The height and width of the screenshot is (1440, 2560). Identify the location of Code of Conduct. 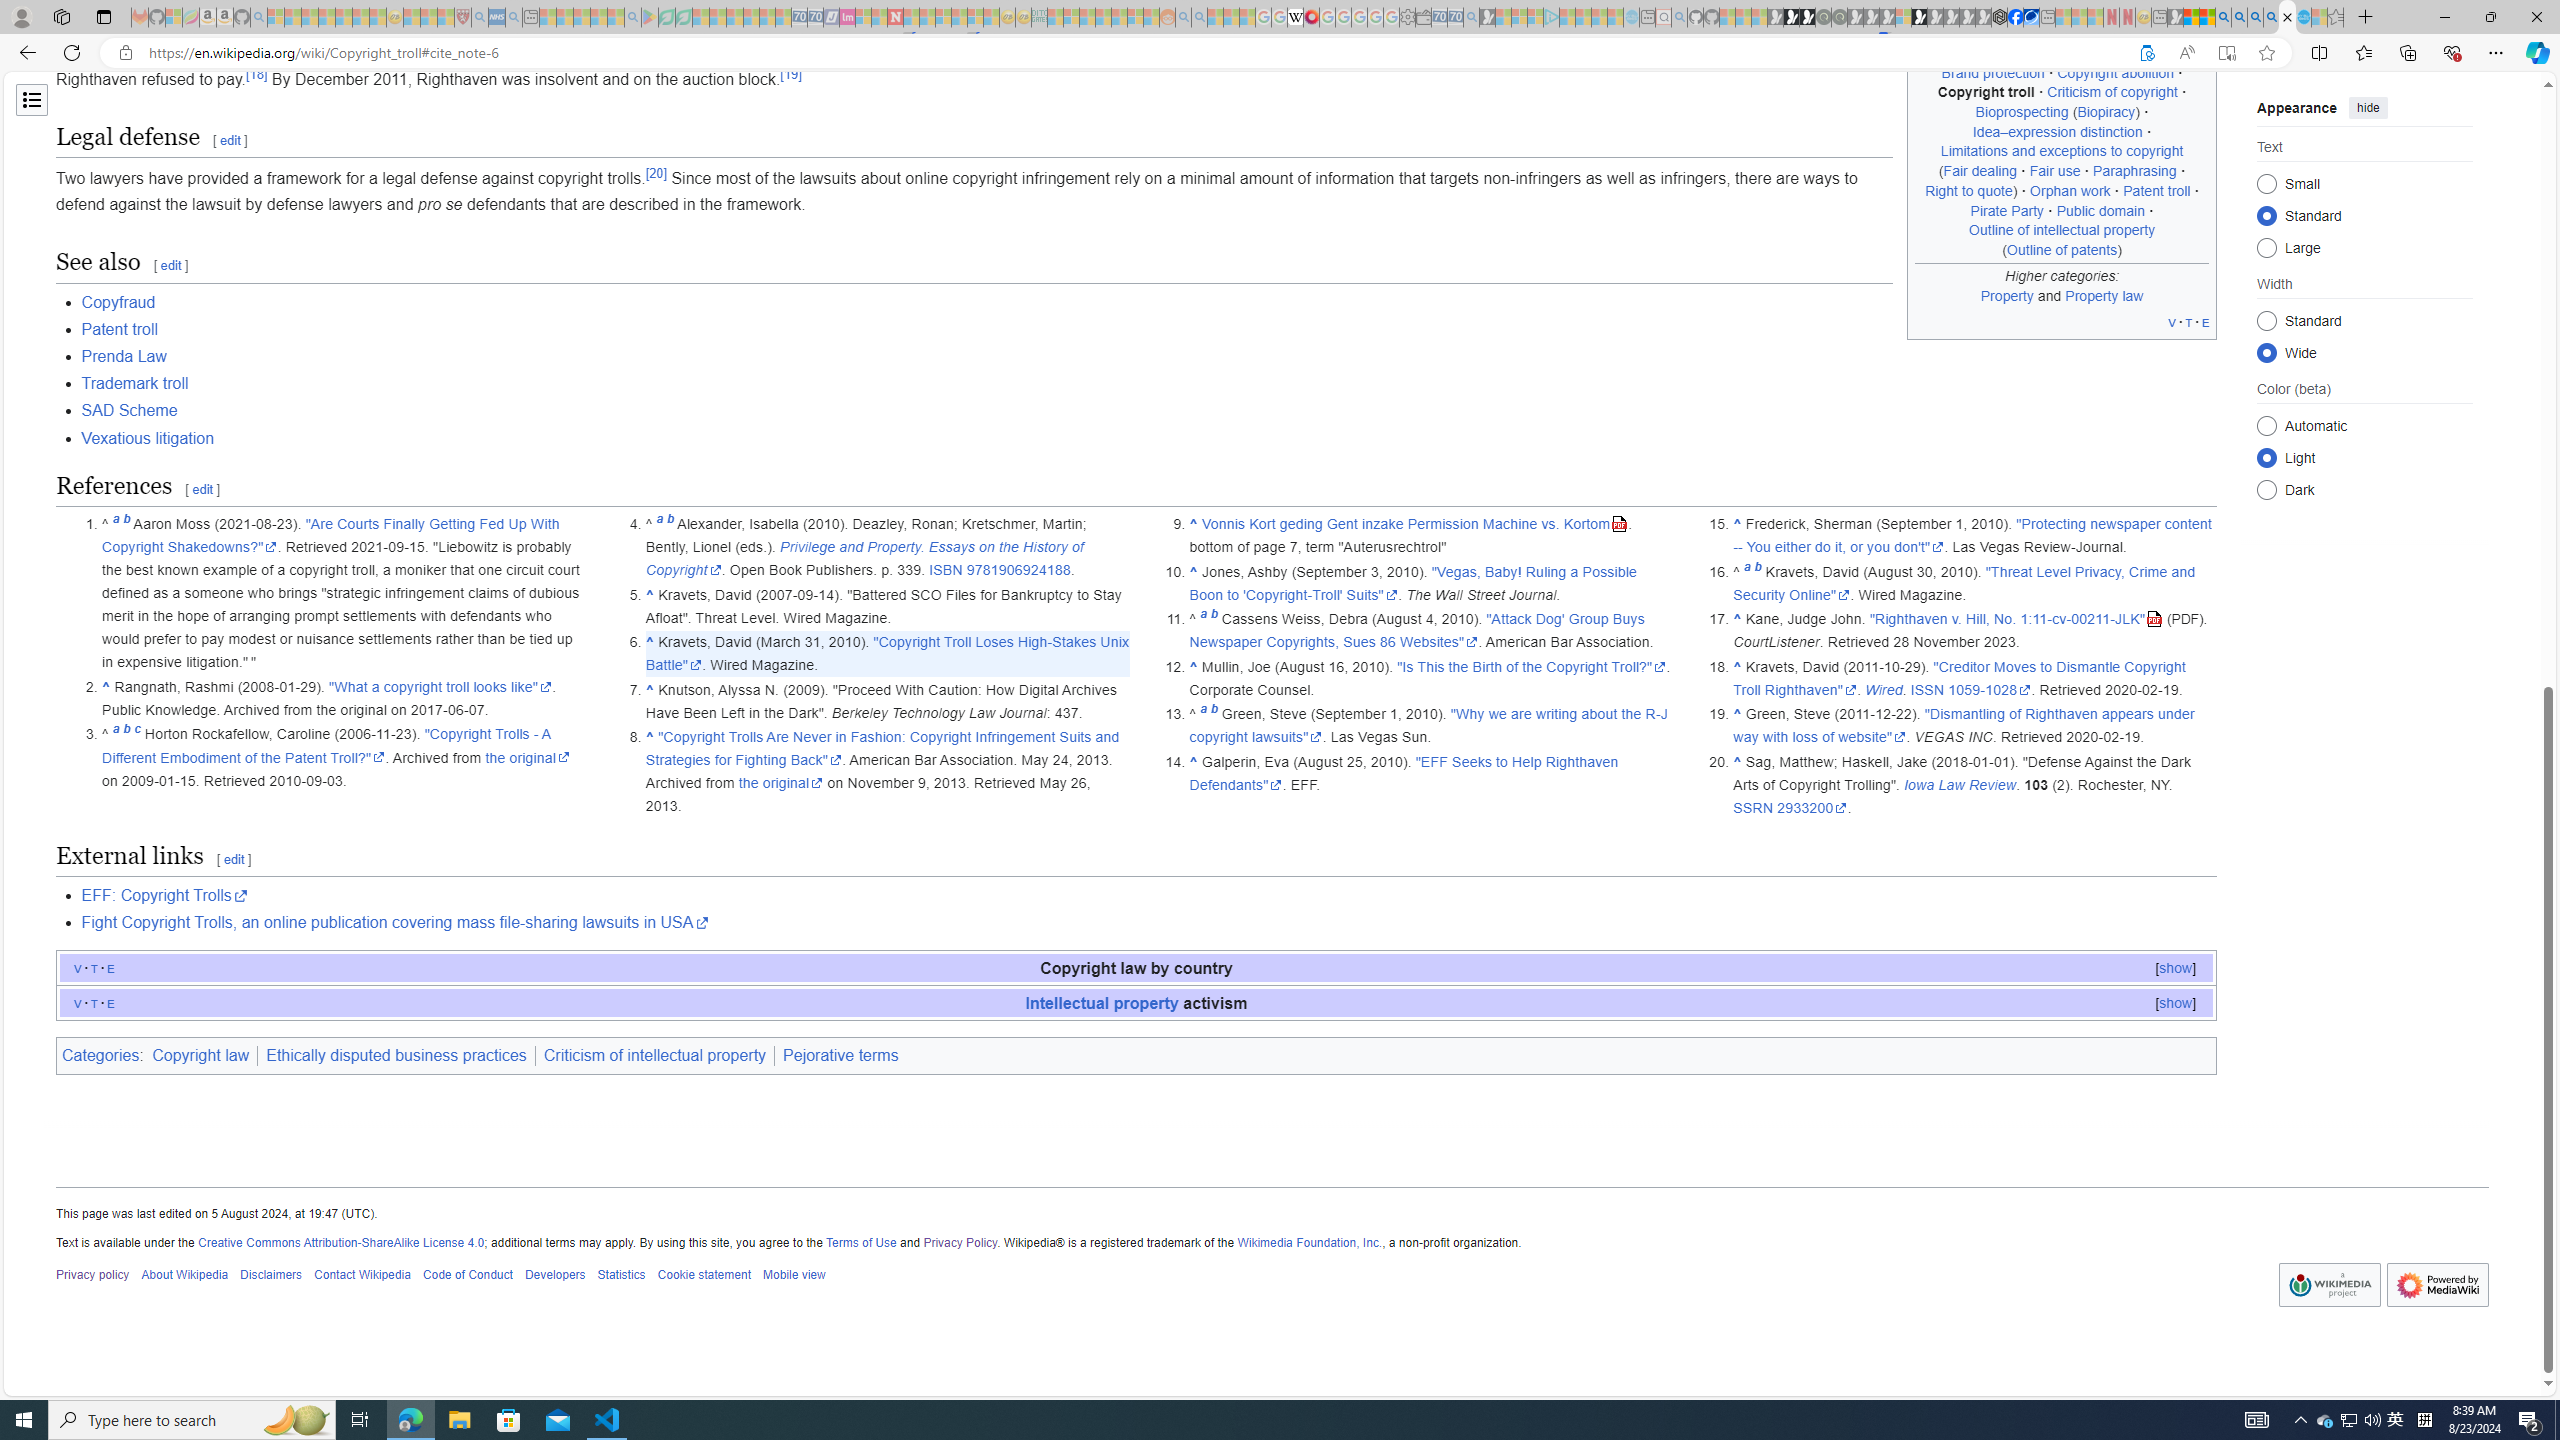
(467, 1276).